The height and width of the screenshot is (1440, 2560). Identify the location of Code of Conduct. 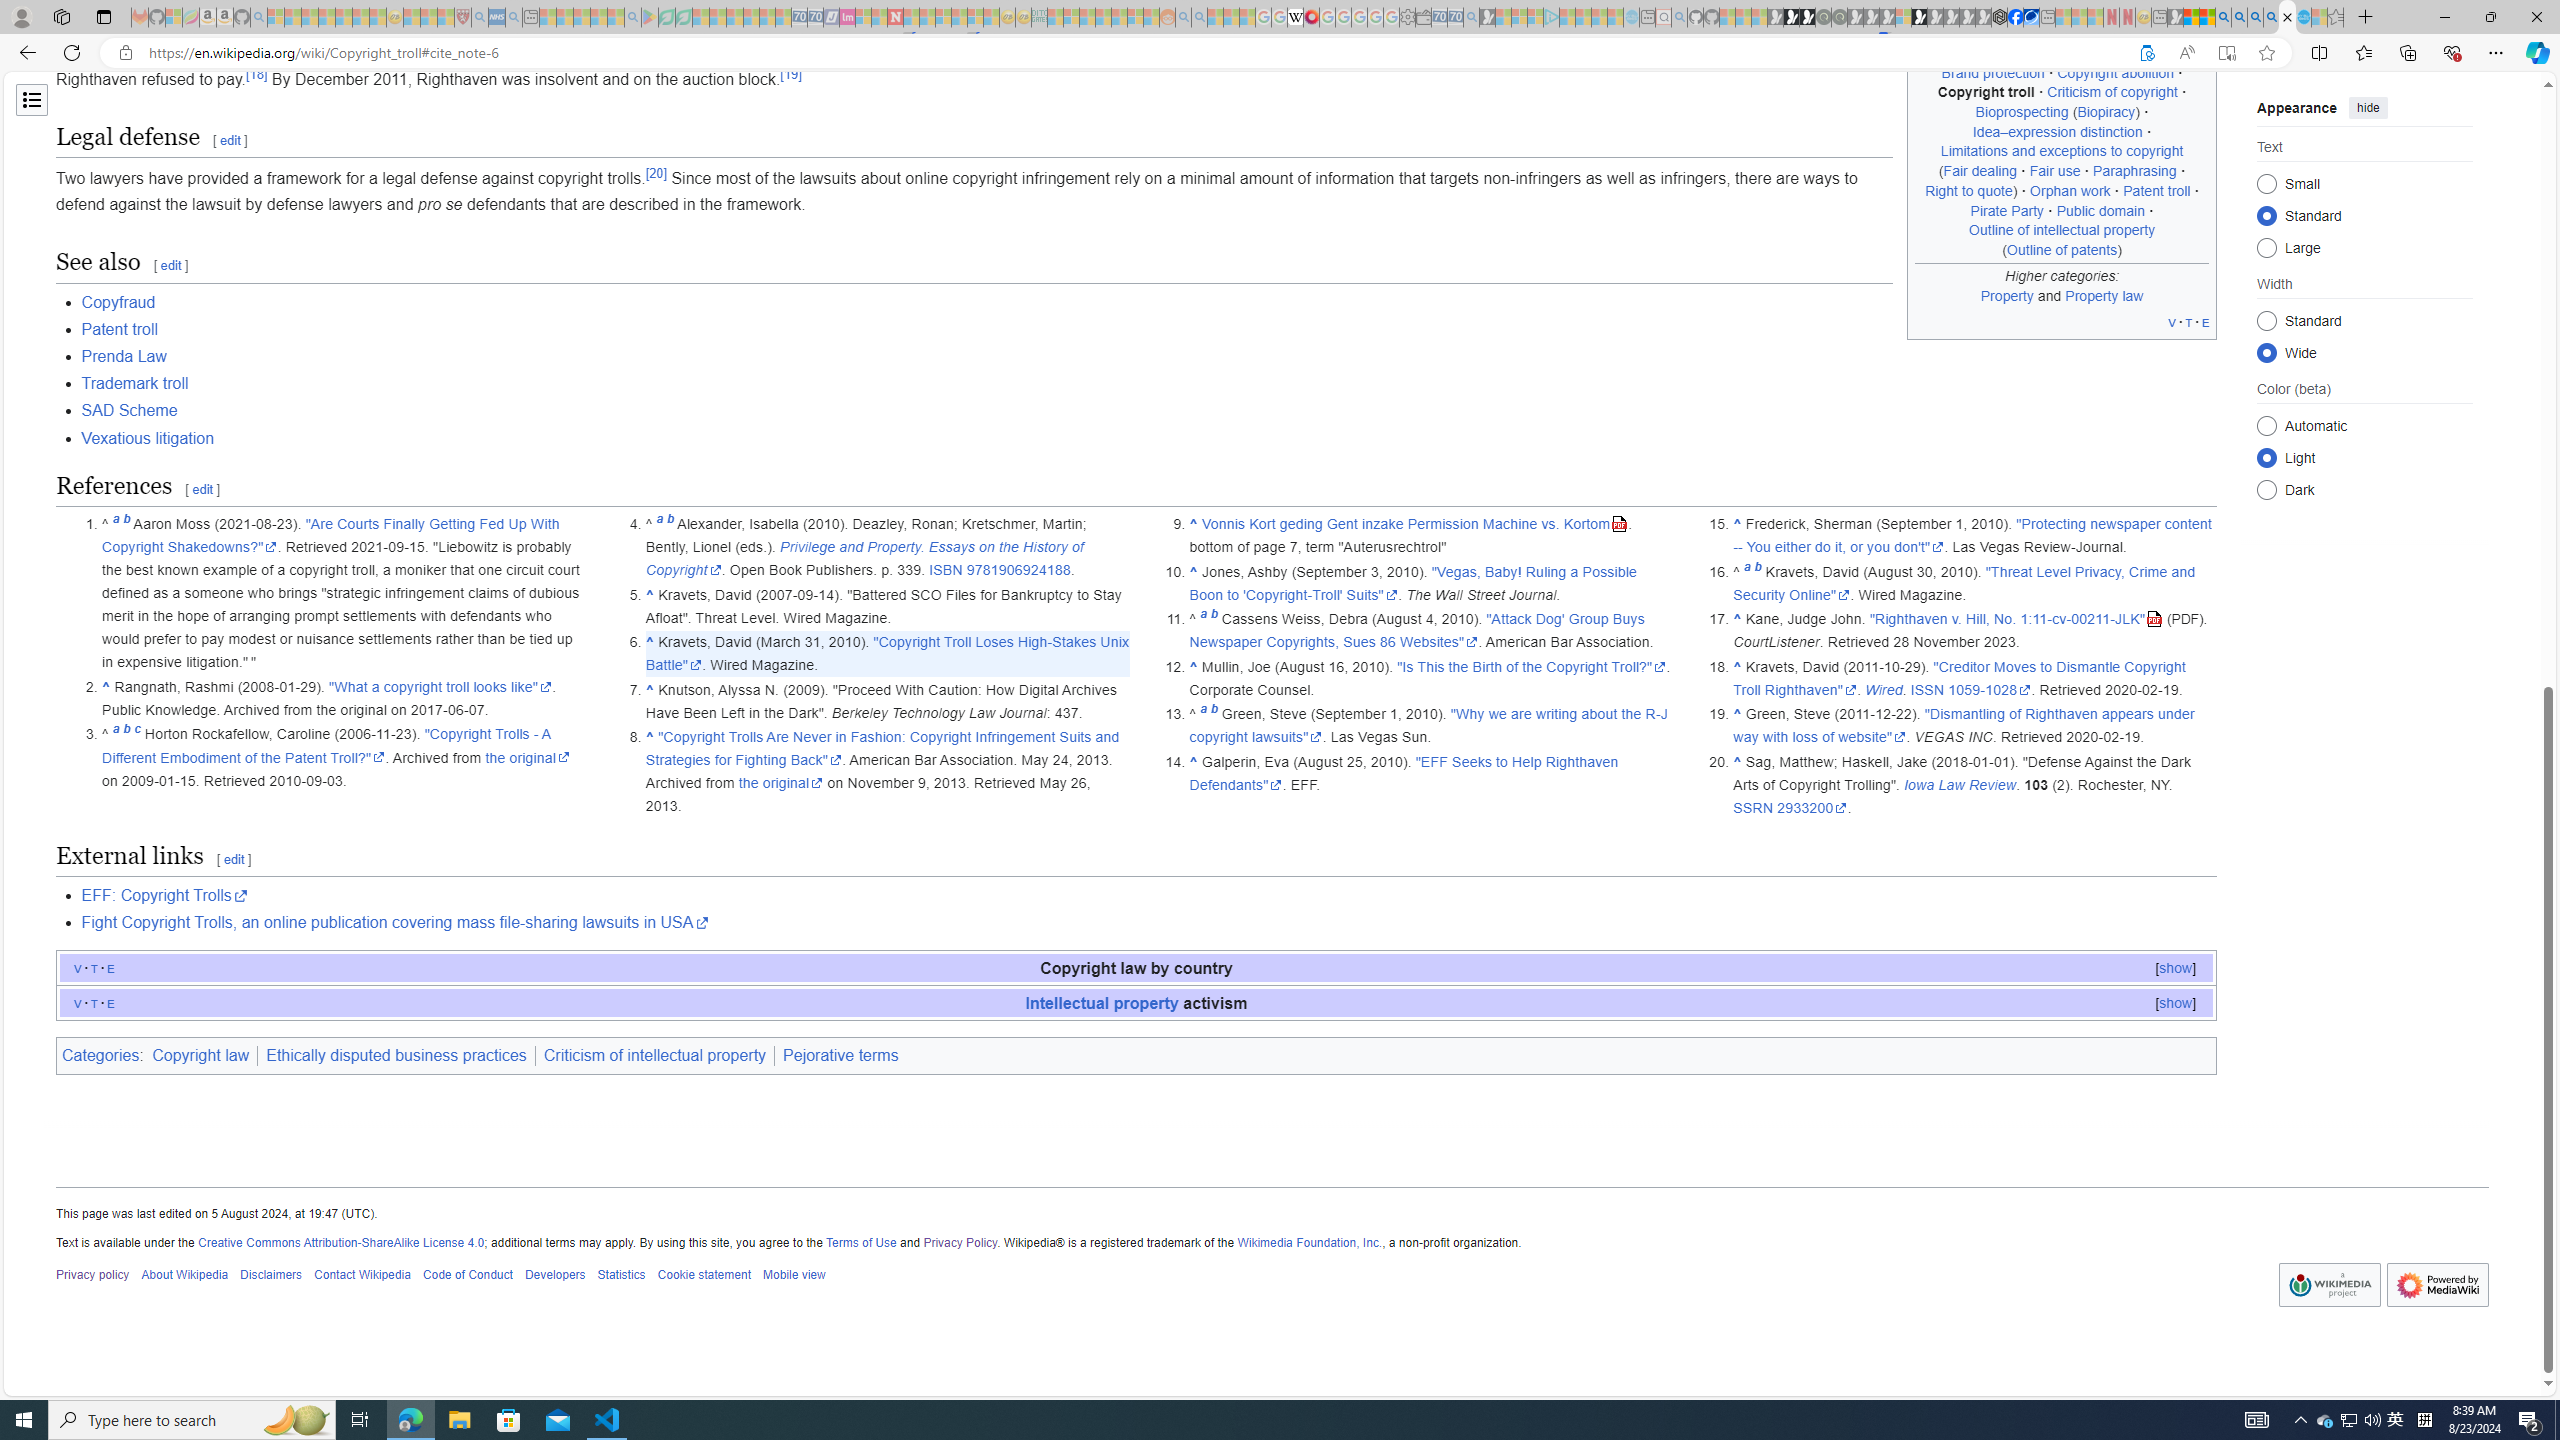
(467, 1276).